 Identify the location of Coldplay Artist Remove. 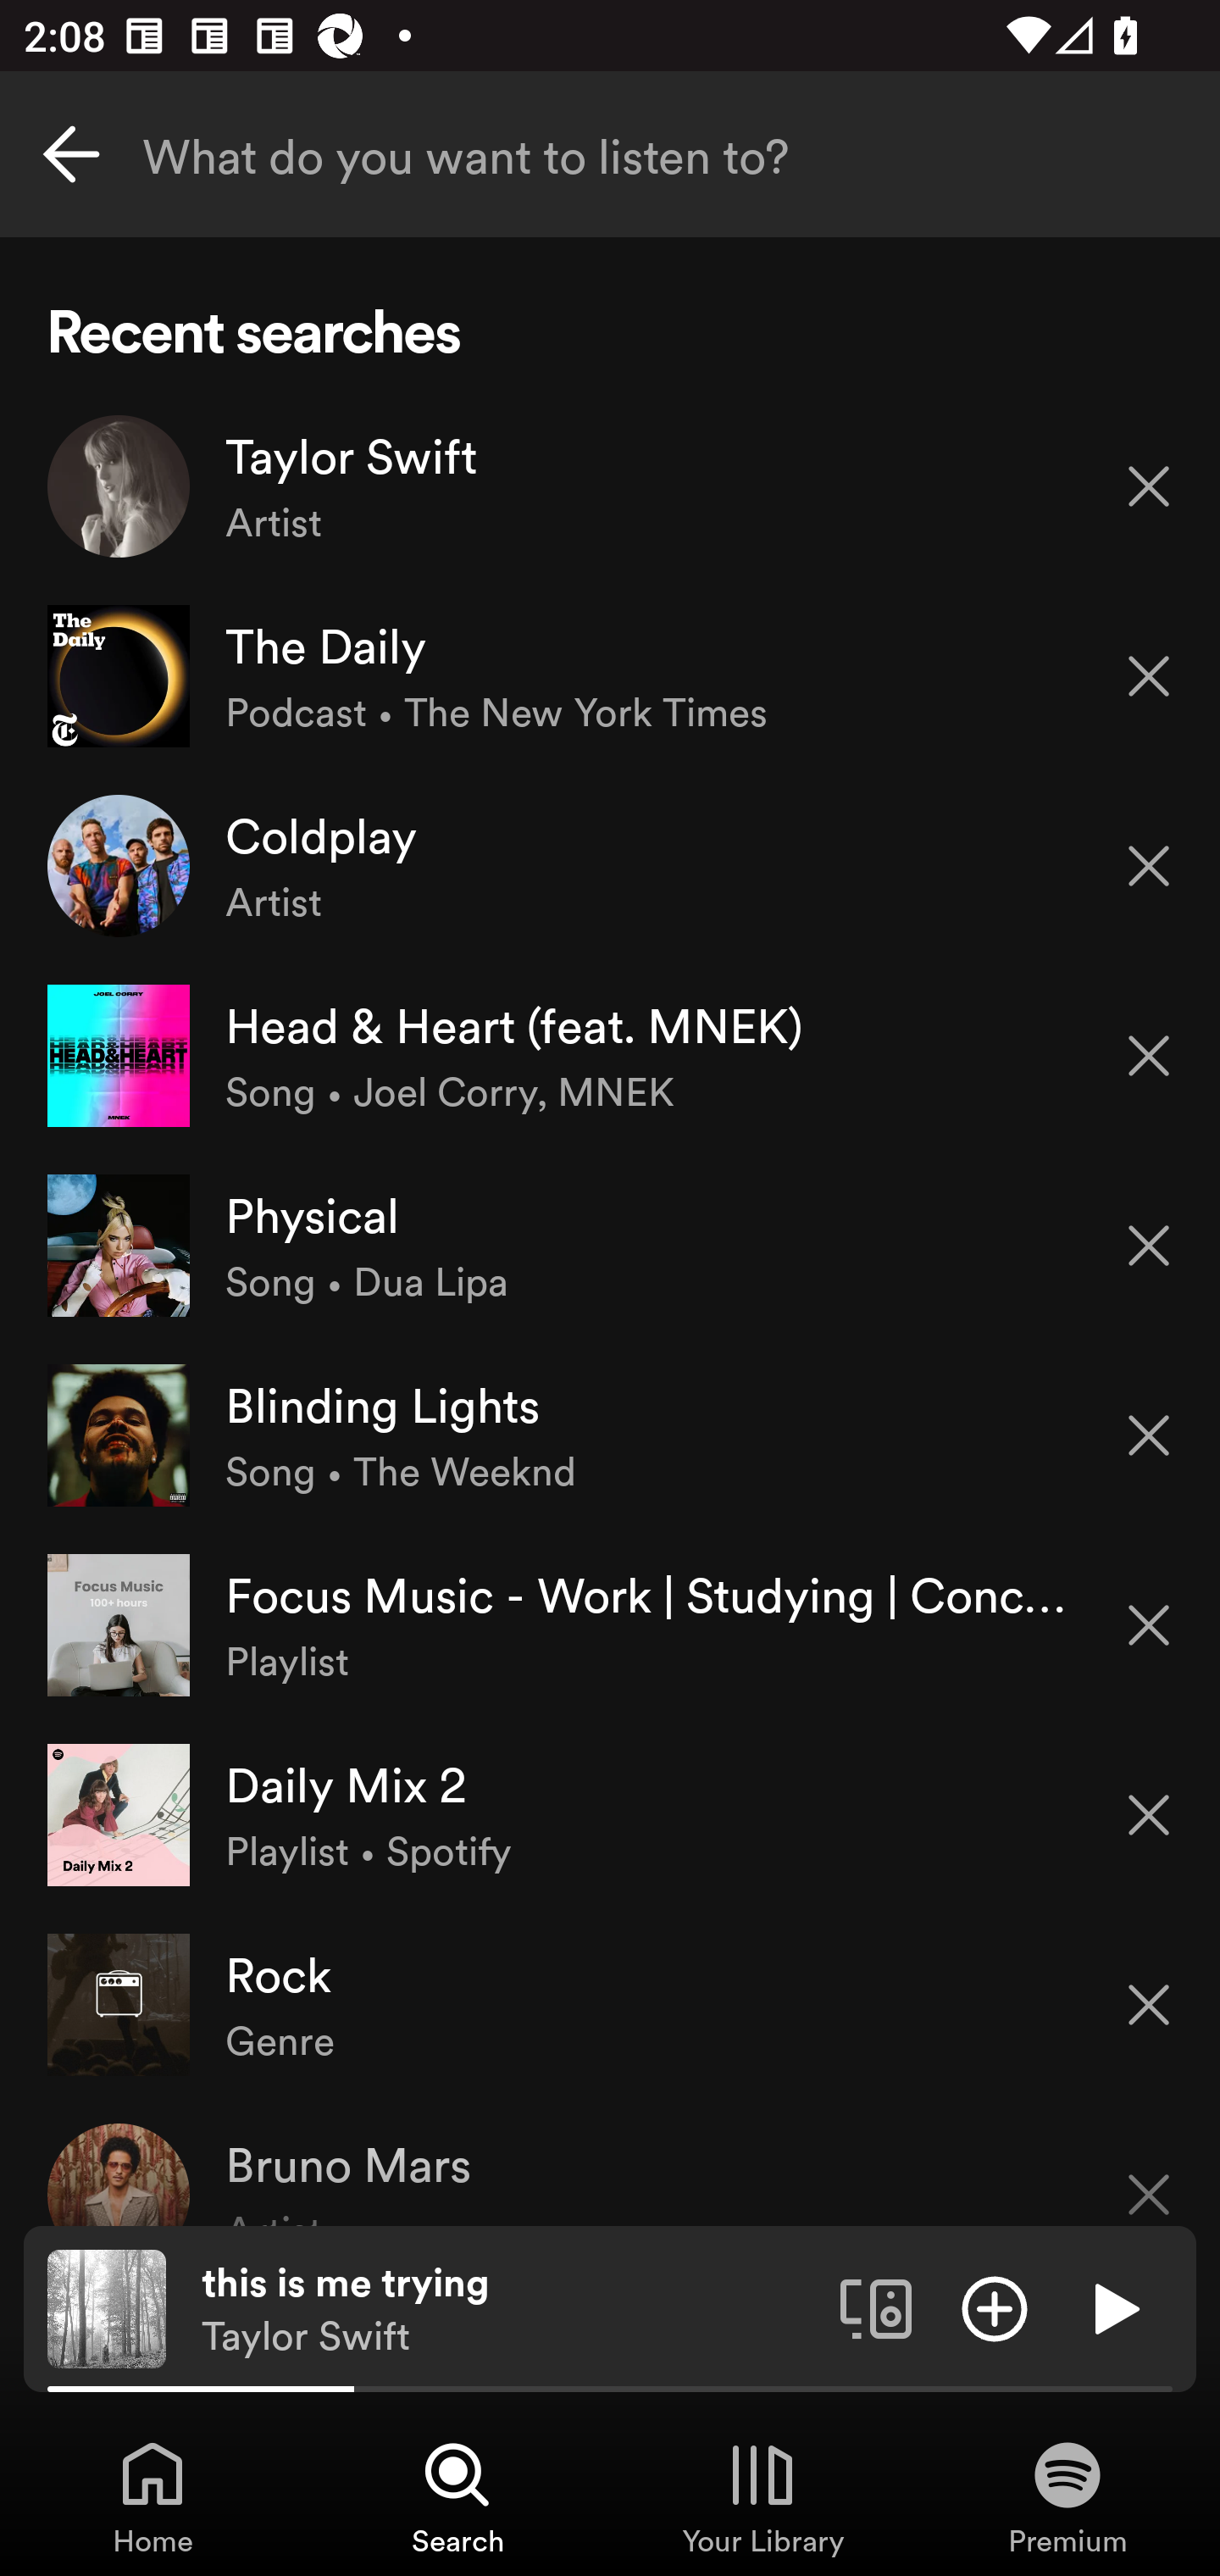
(610, 864).